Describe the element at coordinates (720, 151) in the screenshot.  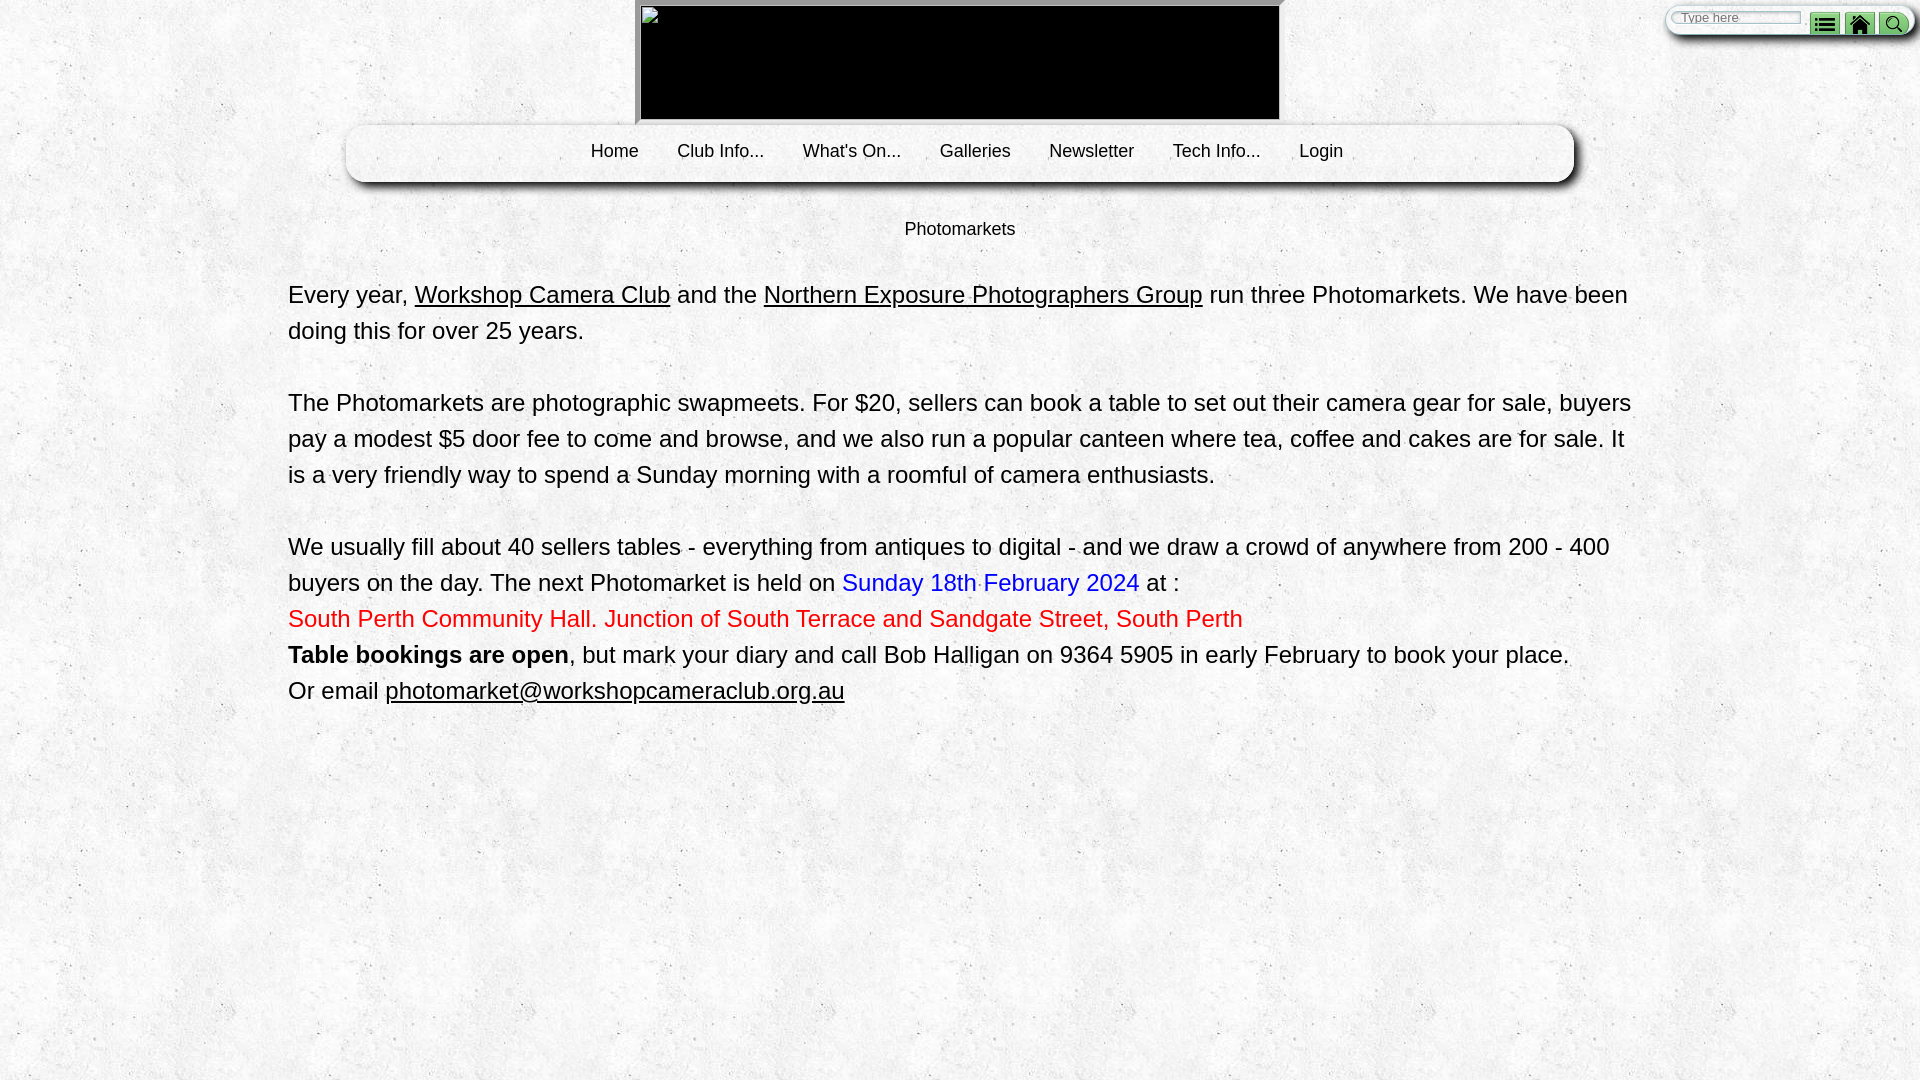
I see `Club Info...` at that location.